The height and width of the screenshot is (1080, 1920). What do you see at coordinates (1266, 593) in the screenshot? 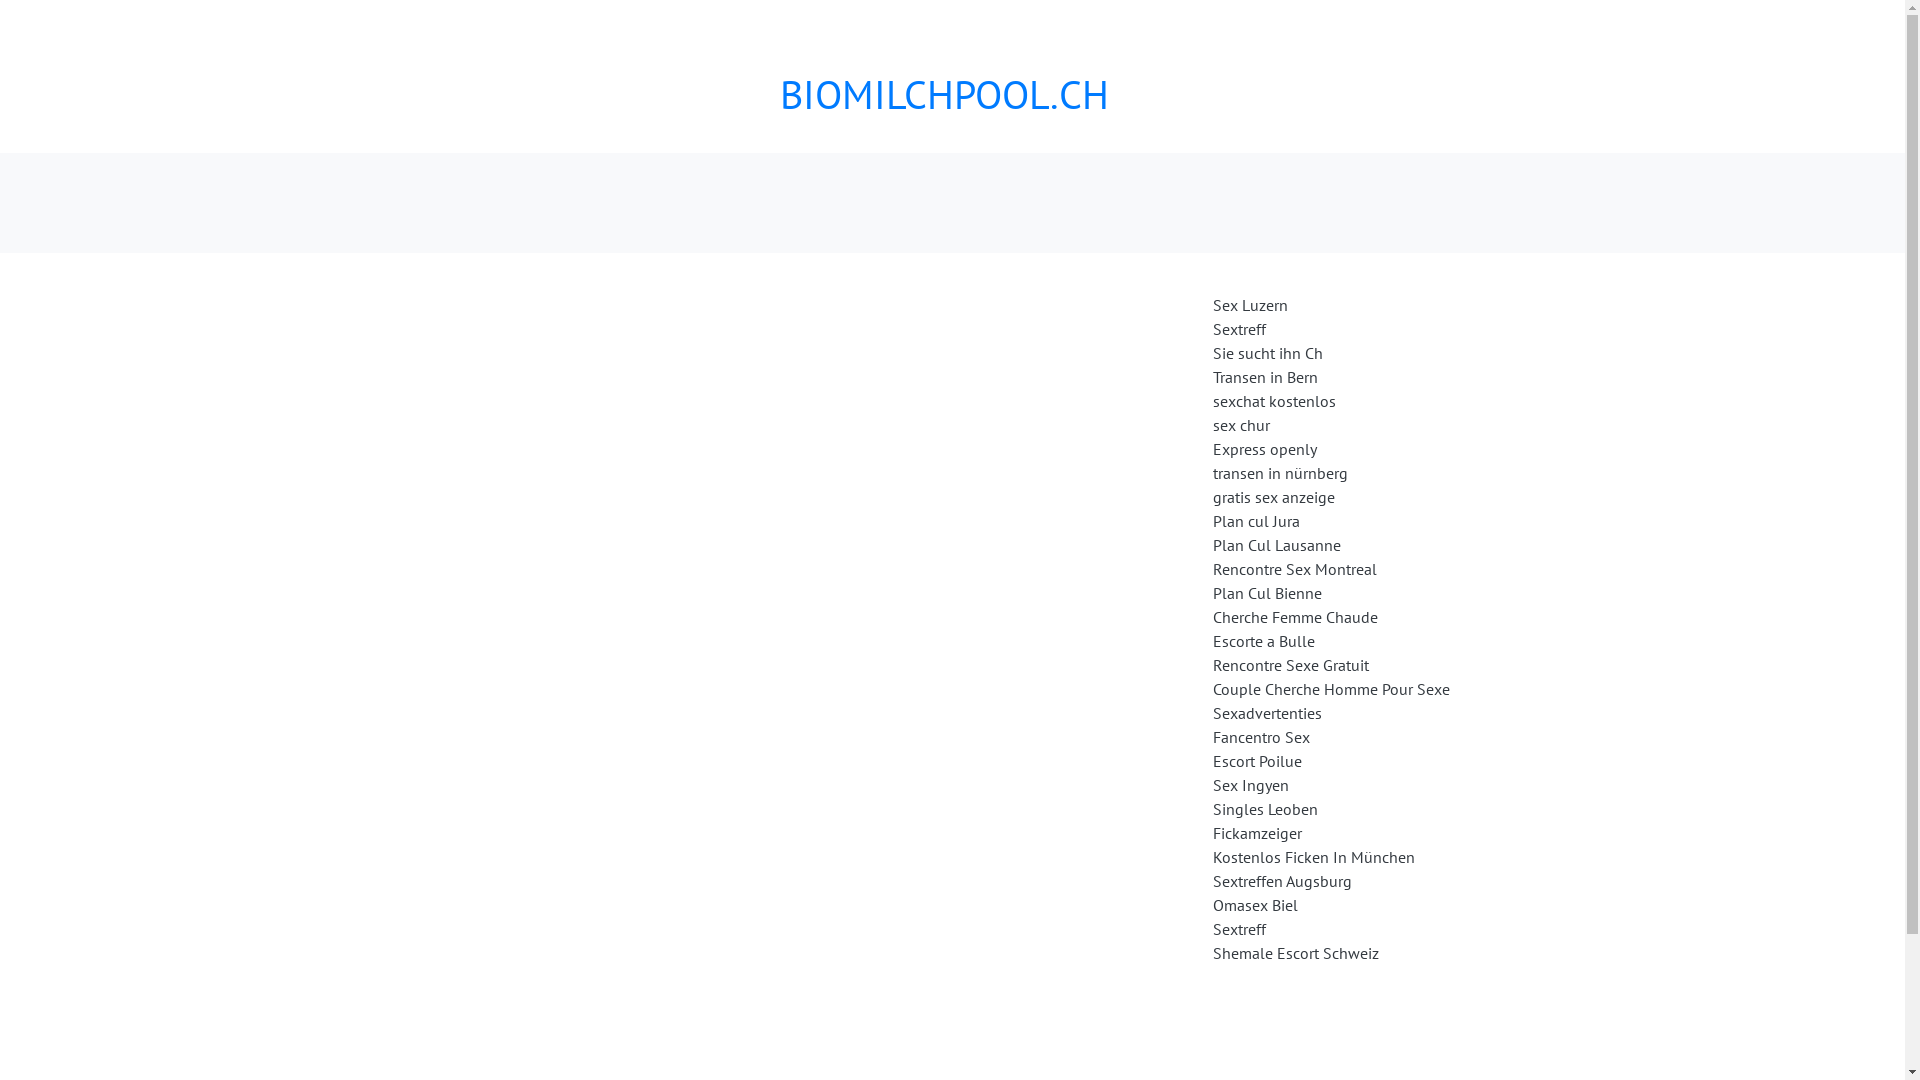
I see `Plan Cul Bienne` at bounding box center [1266, 593].